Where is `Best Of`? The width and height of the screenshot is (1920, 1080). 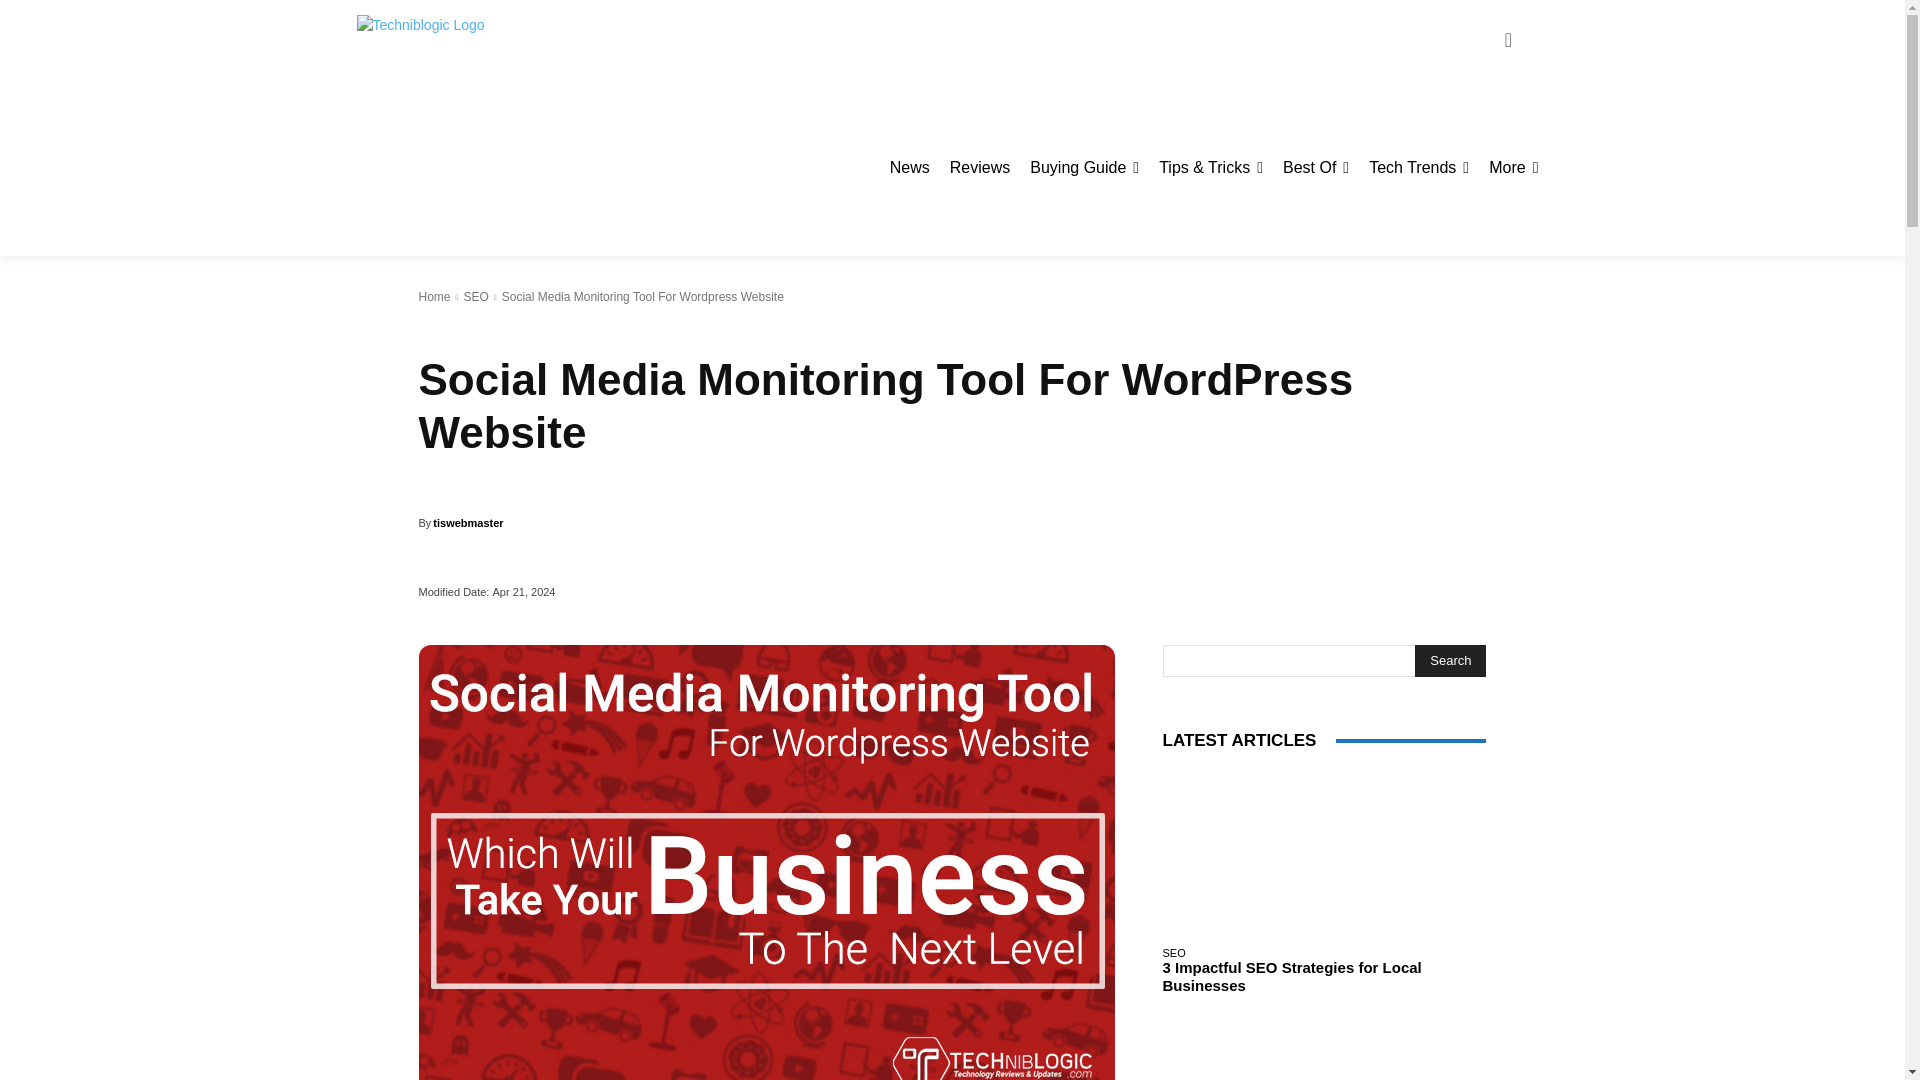
Best Of is located at coordinates (1316, 168).